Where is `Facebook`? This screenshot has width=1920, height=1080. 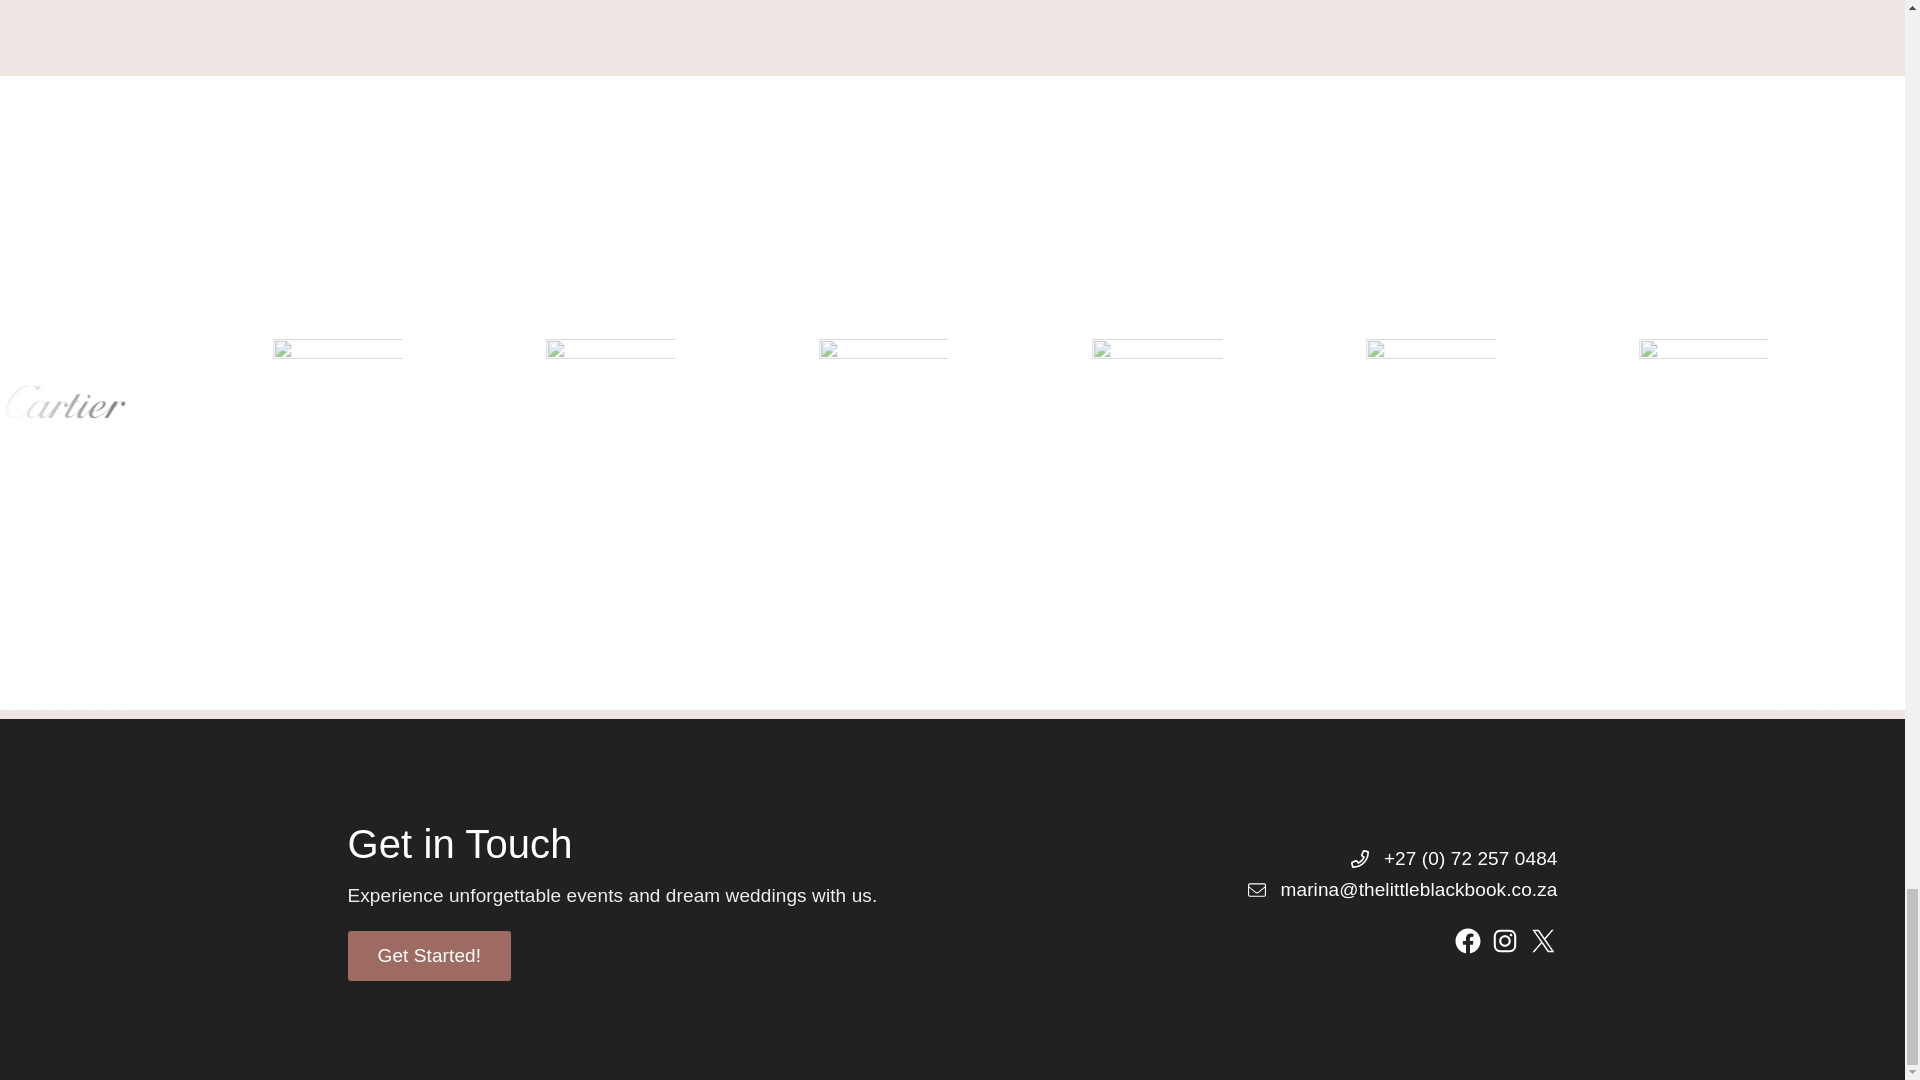 Facebook is located at coordinates (1468, 940).